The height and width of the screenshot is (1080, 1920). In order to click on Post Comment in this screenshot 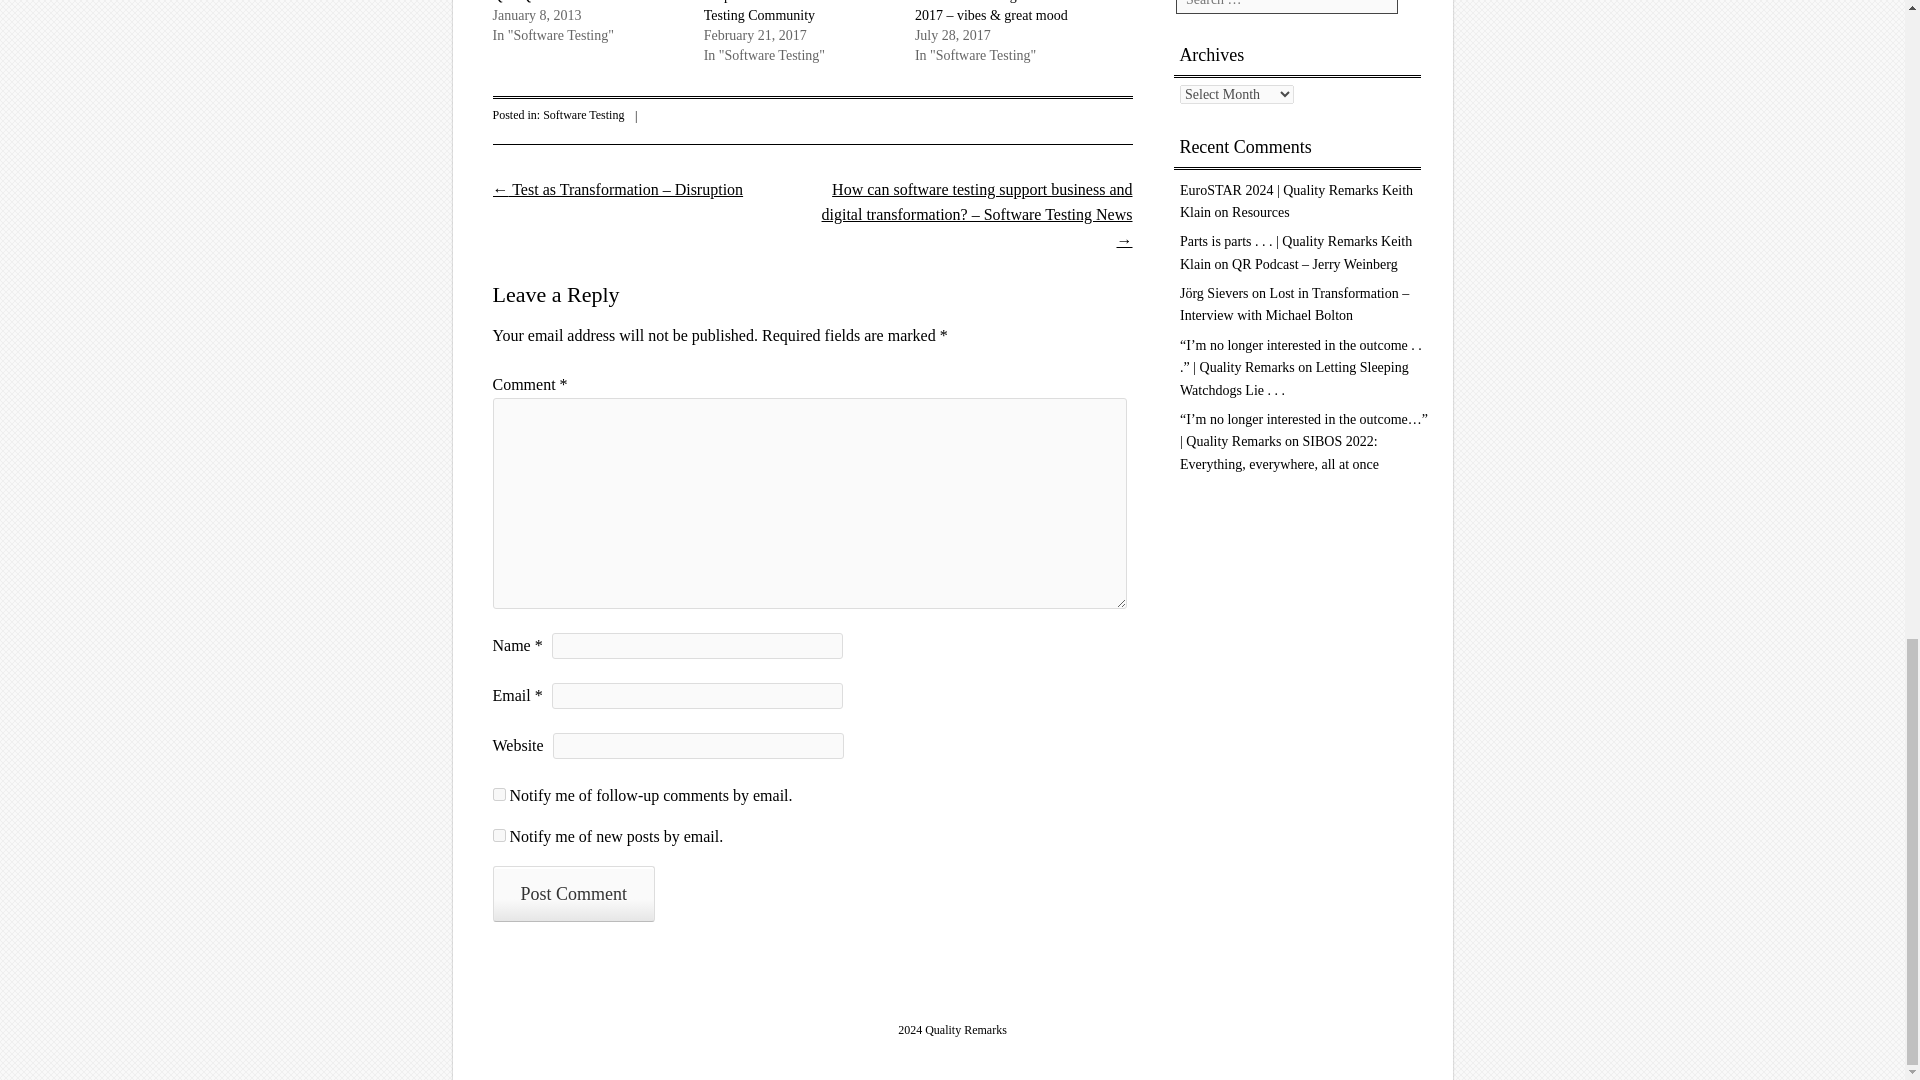, I will do `click(572, 894)`.